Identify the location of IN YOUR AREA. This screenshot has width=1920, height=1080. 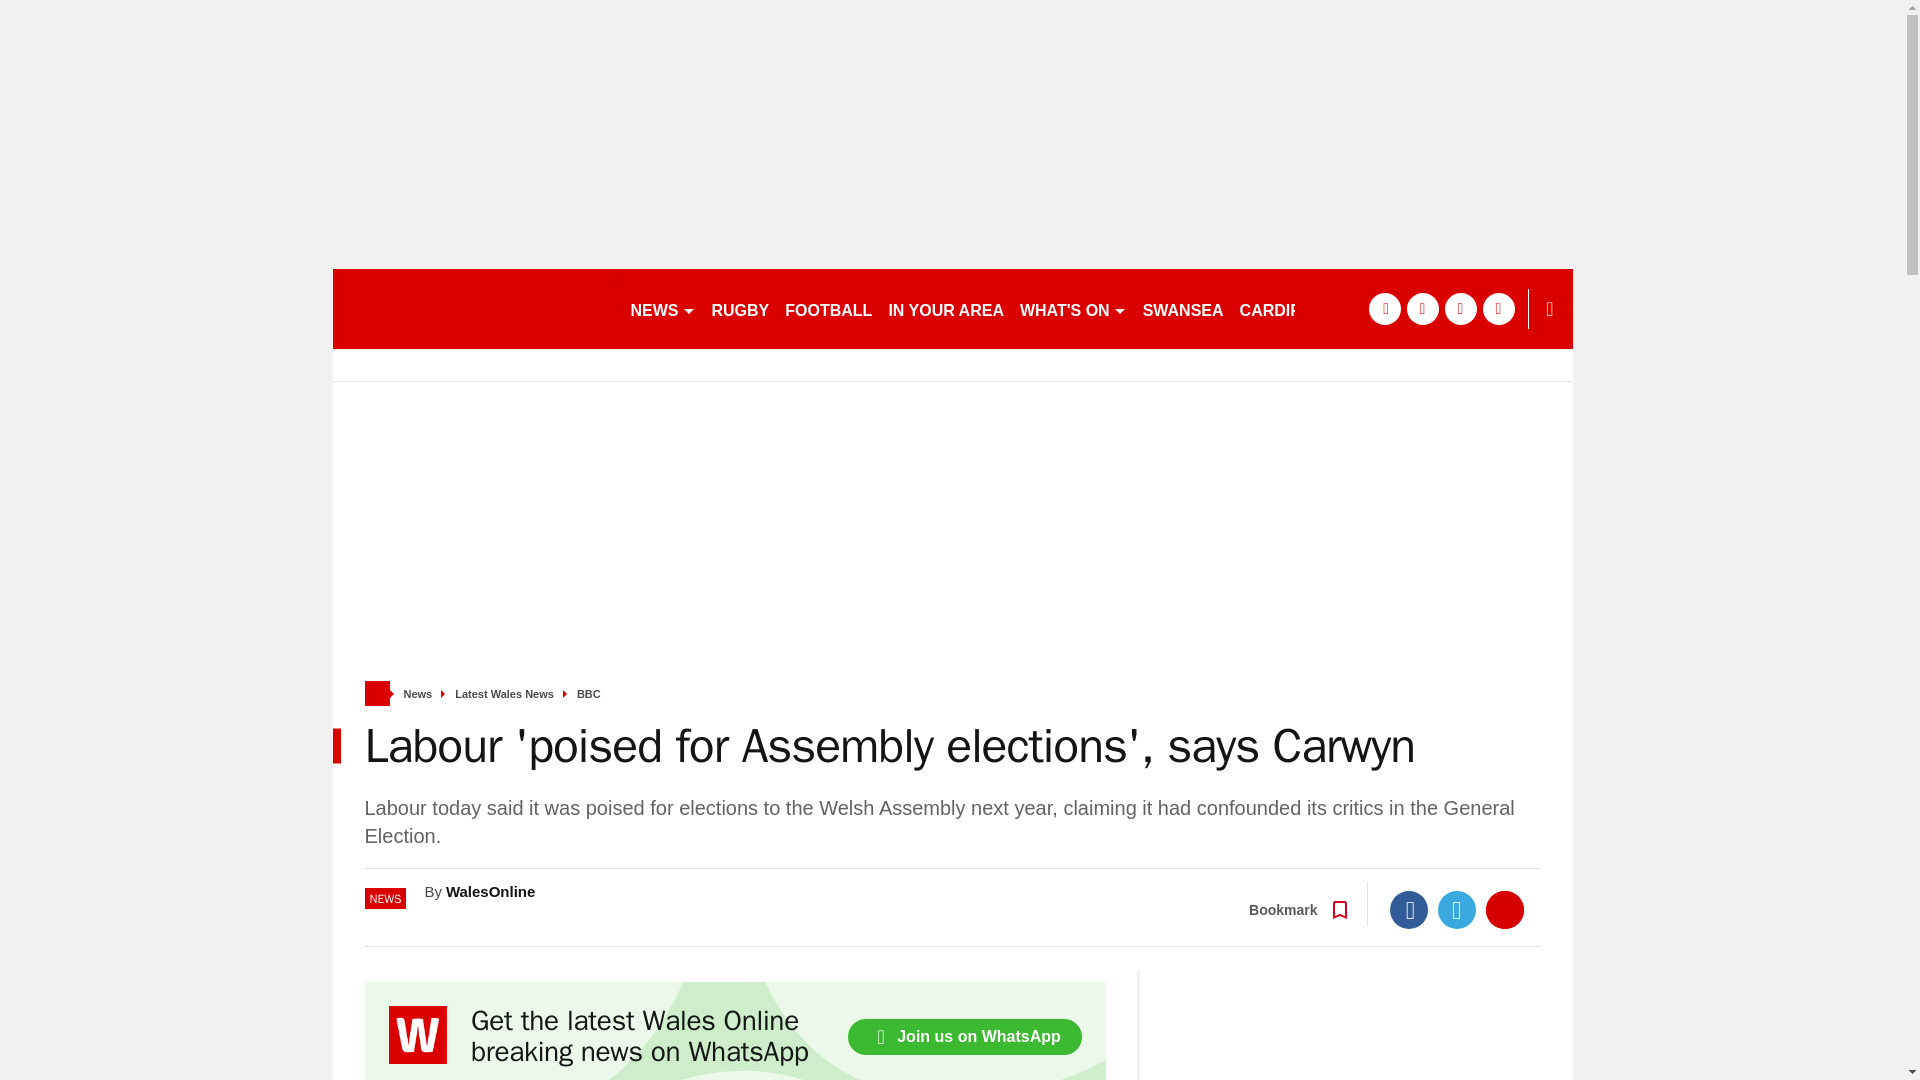
(945, 308).